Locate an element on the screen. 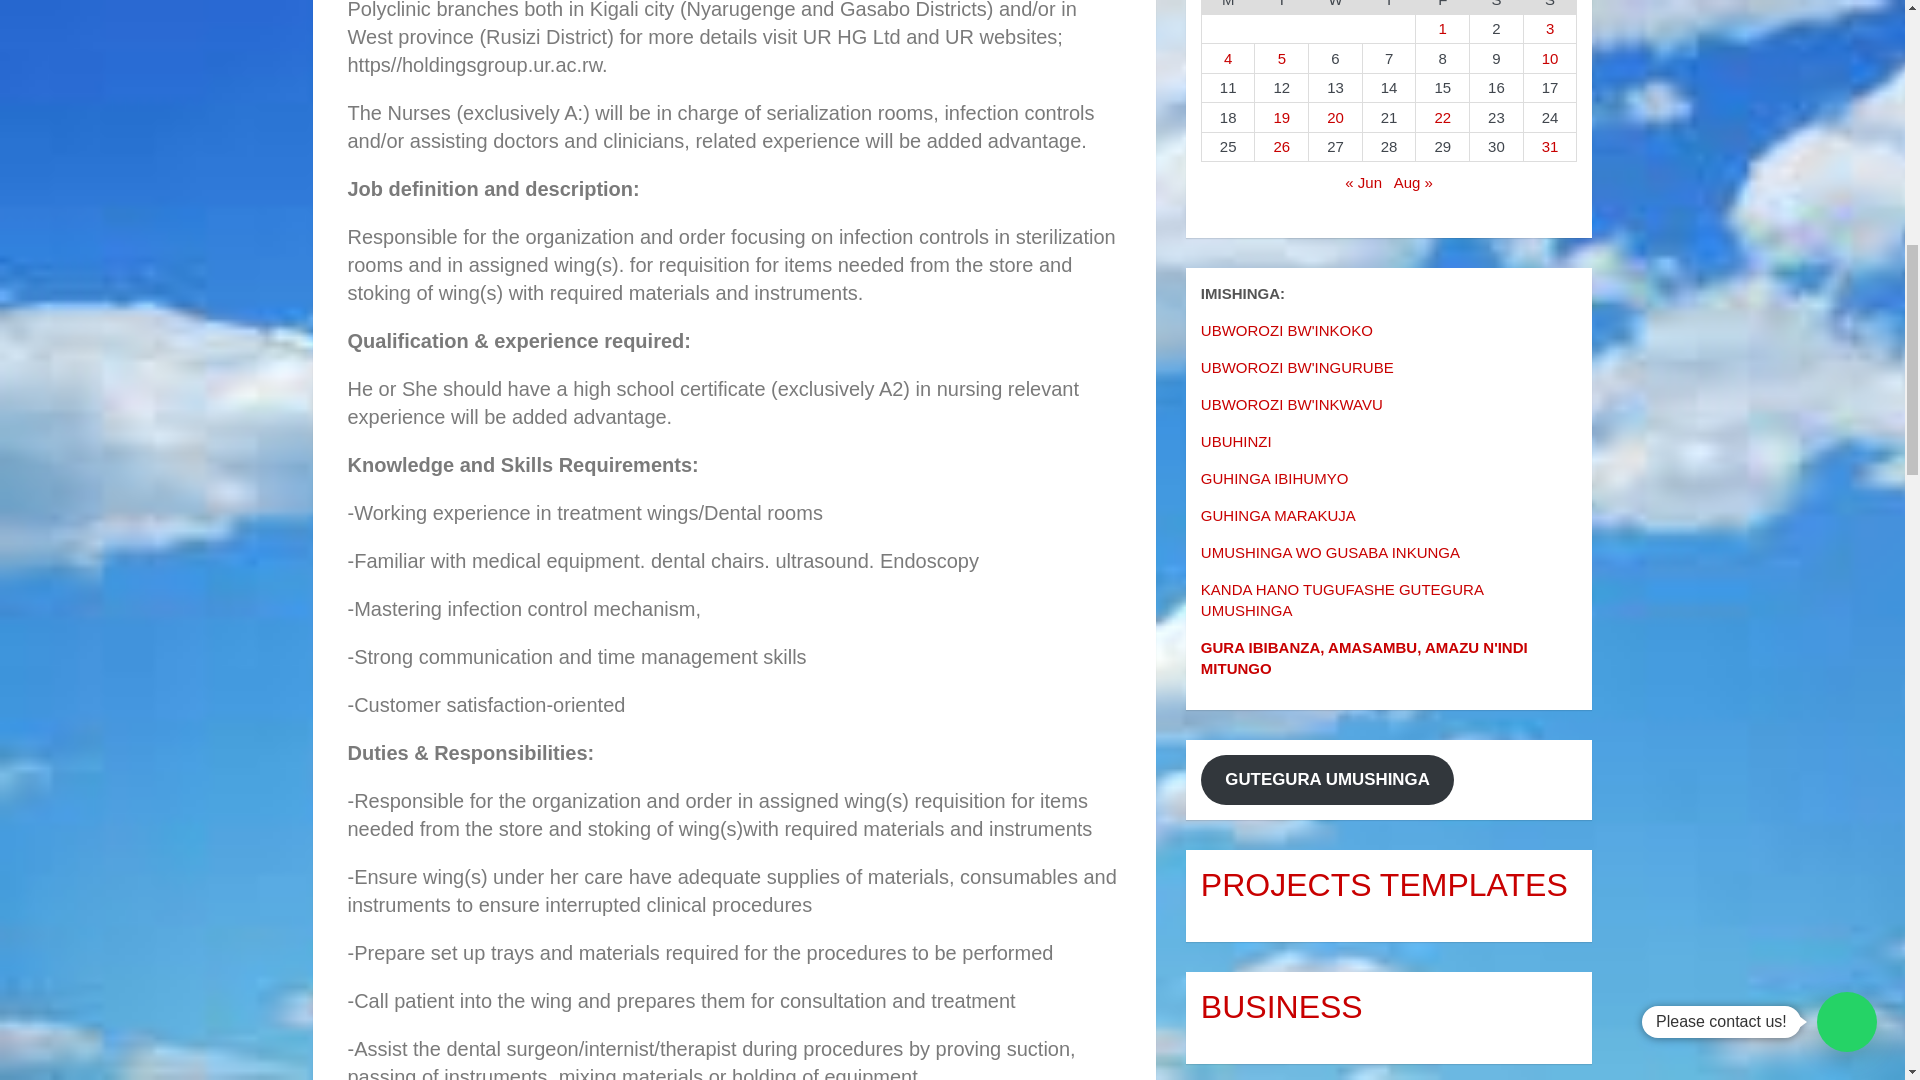  Friday is located at coordinates (1443, 8).